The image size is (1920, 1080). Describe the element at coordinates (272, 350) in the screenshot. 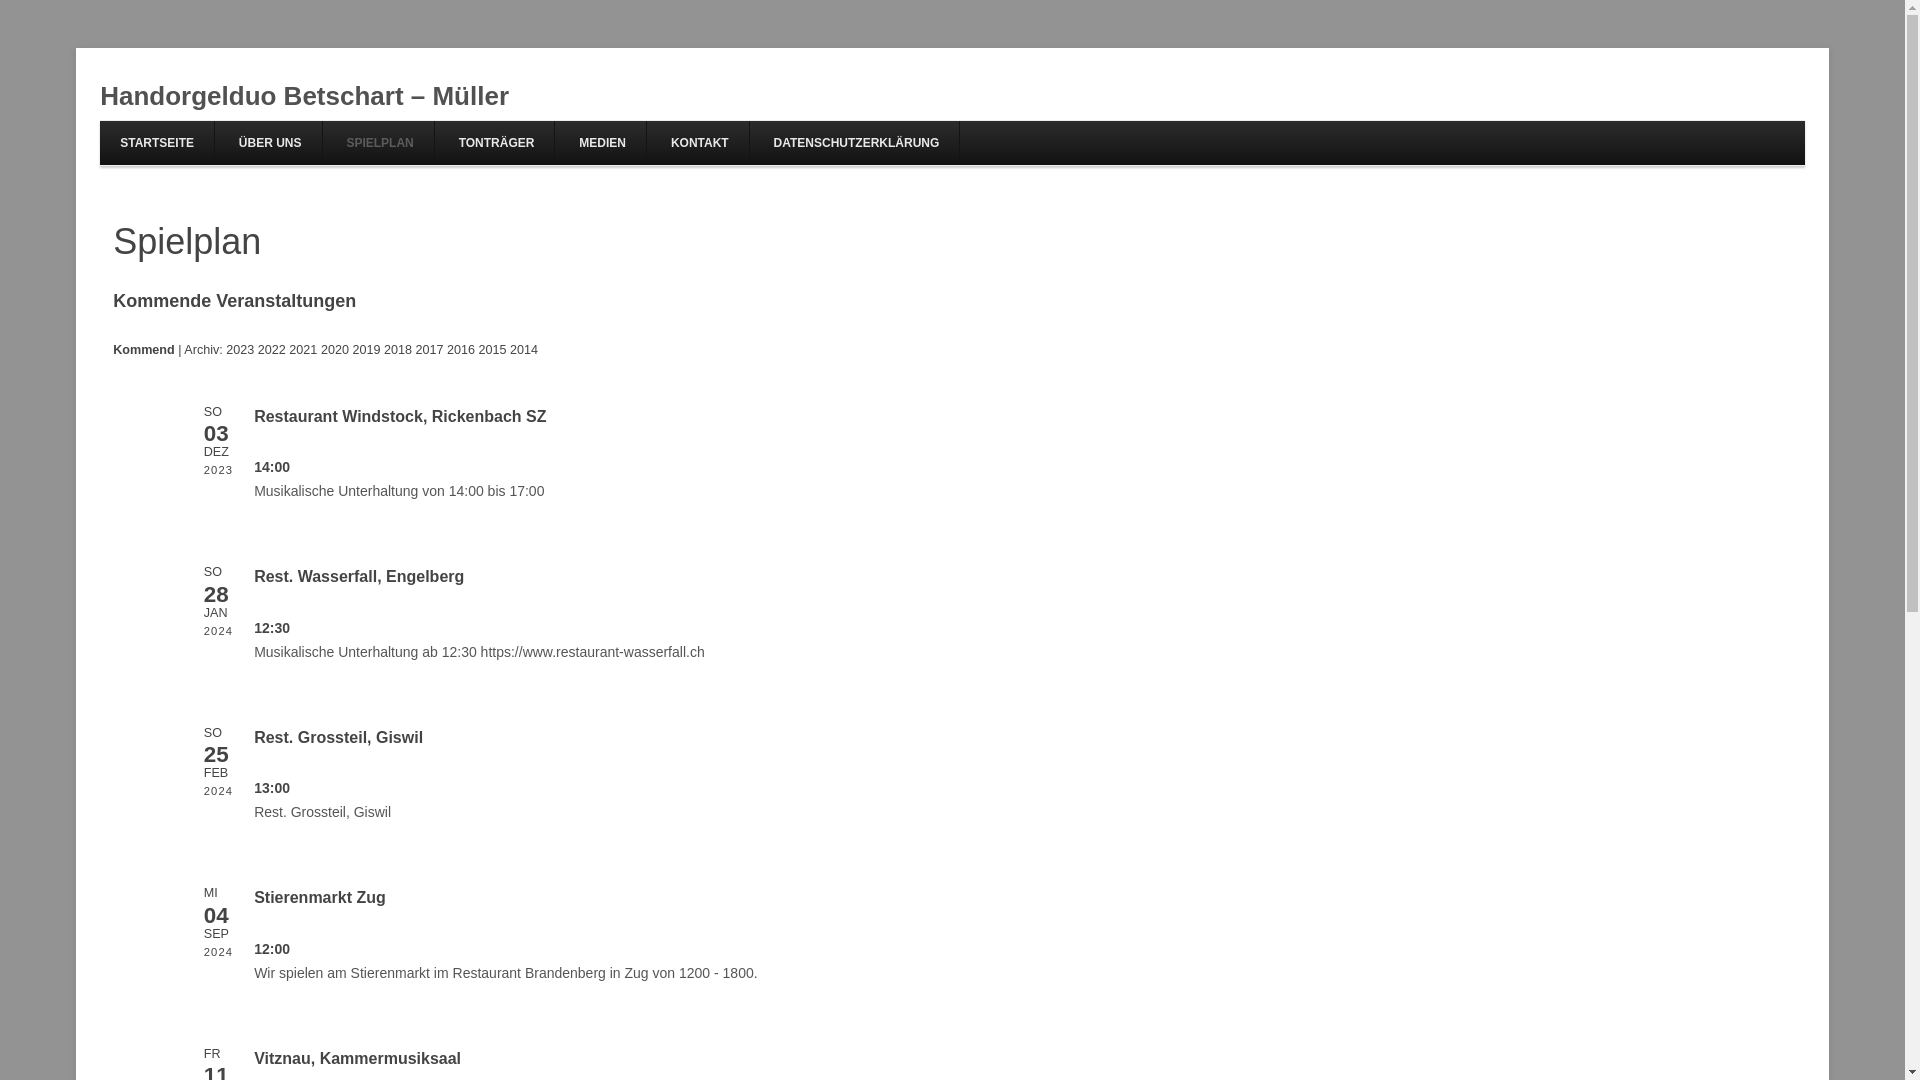

I see `2022` at that location.